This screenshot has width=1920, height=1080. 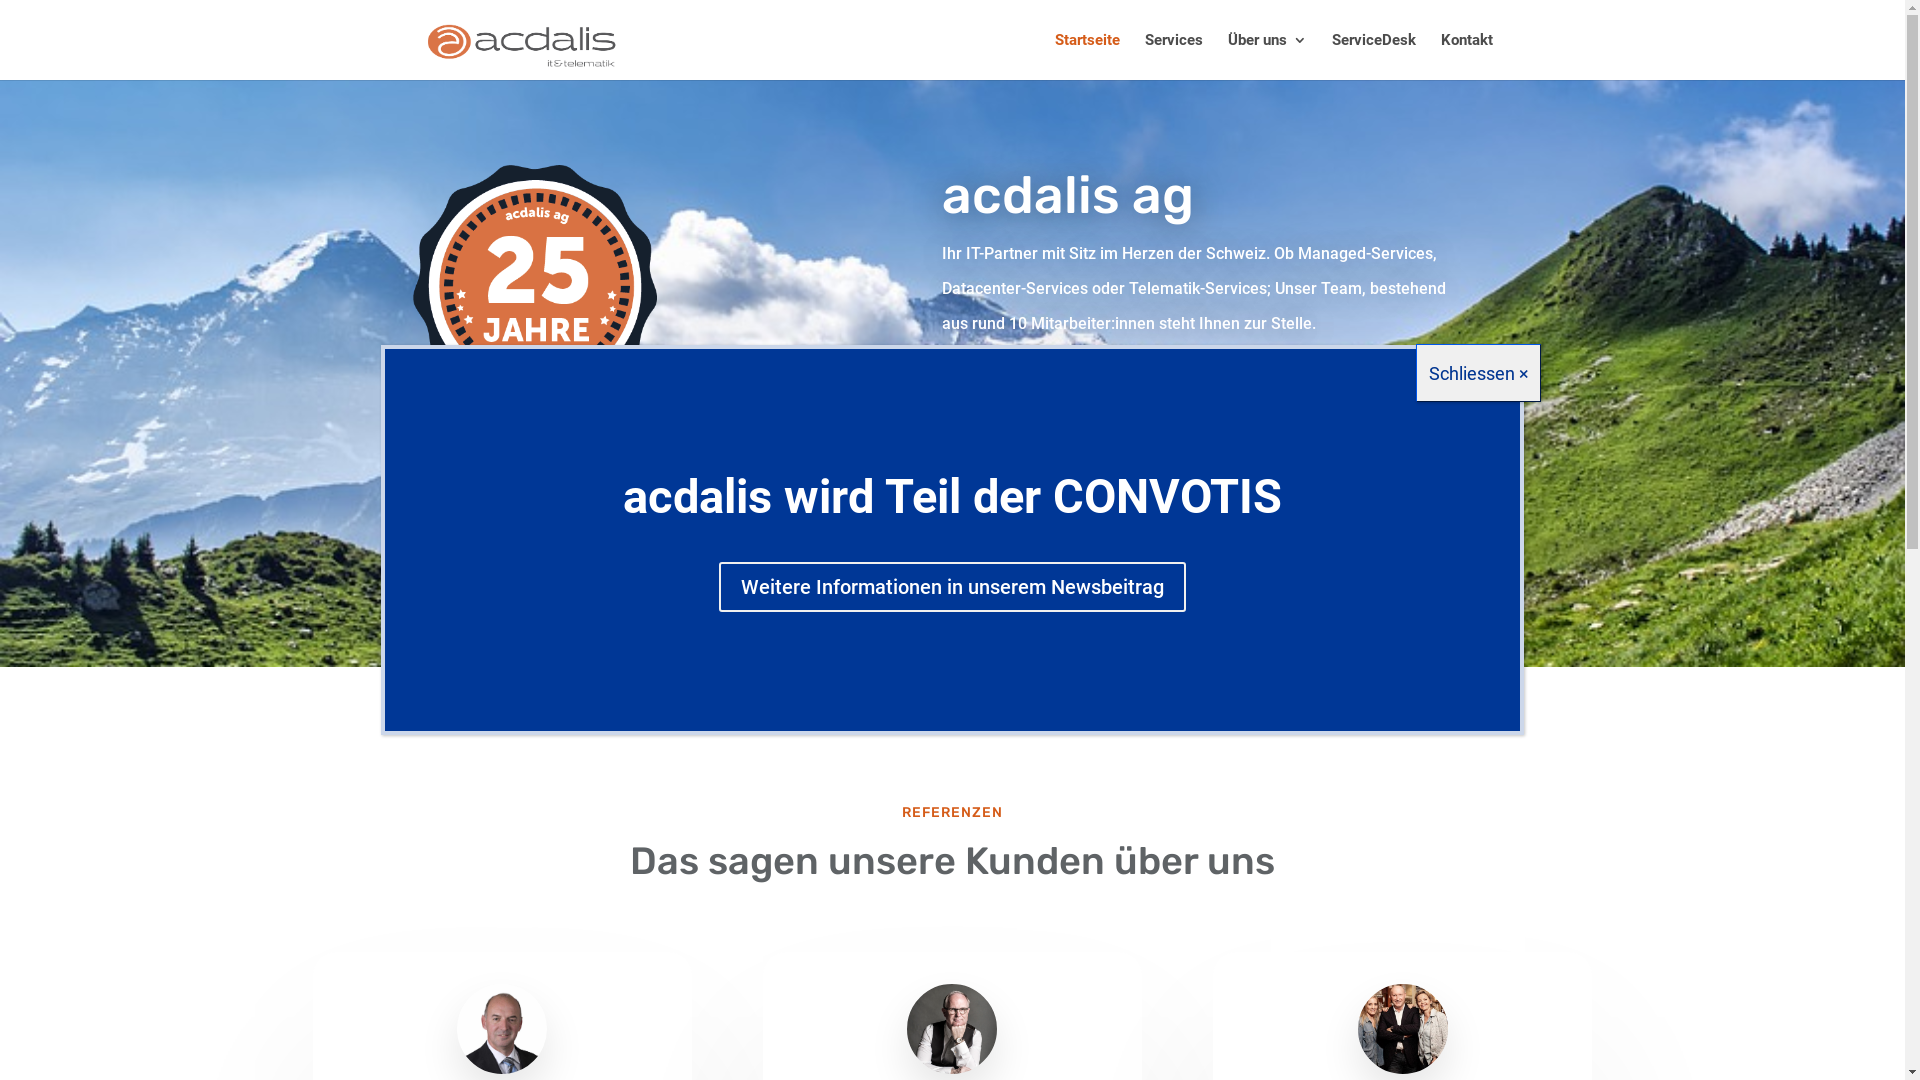 What do you see at coordinates (1362, 396) in the screenshot?
I see `Datacenter Services` at bounding box center [1362, 396].